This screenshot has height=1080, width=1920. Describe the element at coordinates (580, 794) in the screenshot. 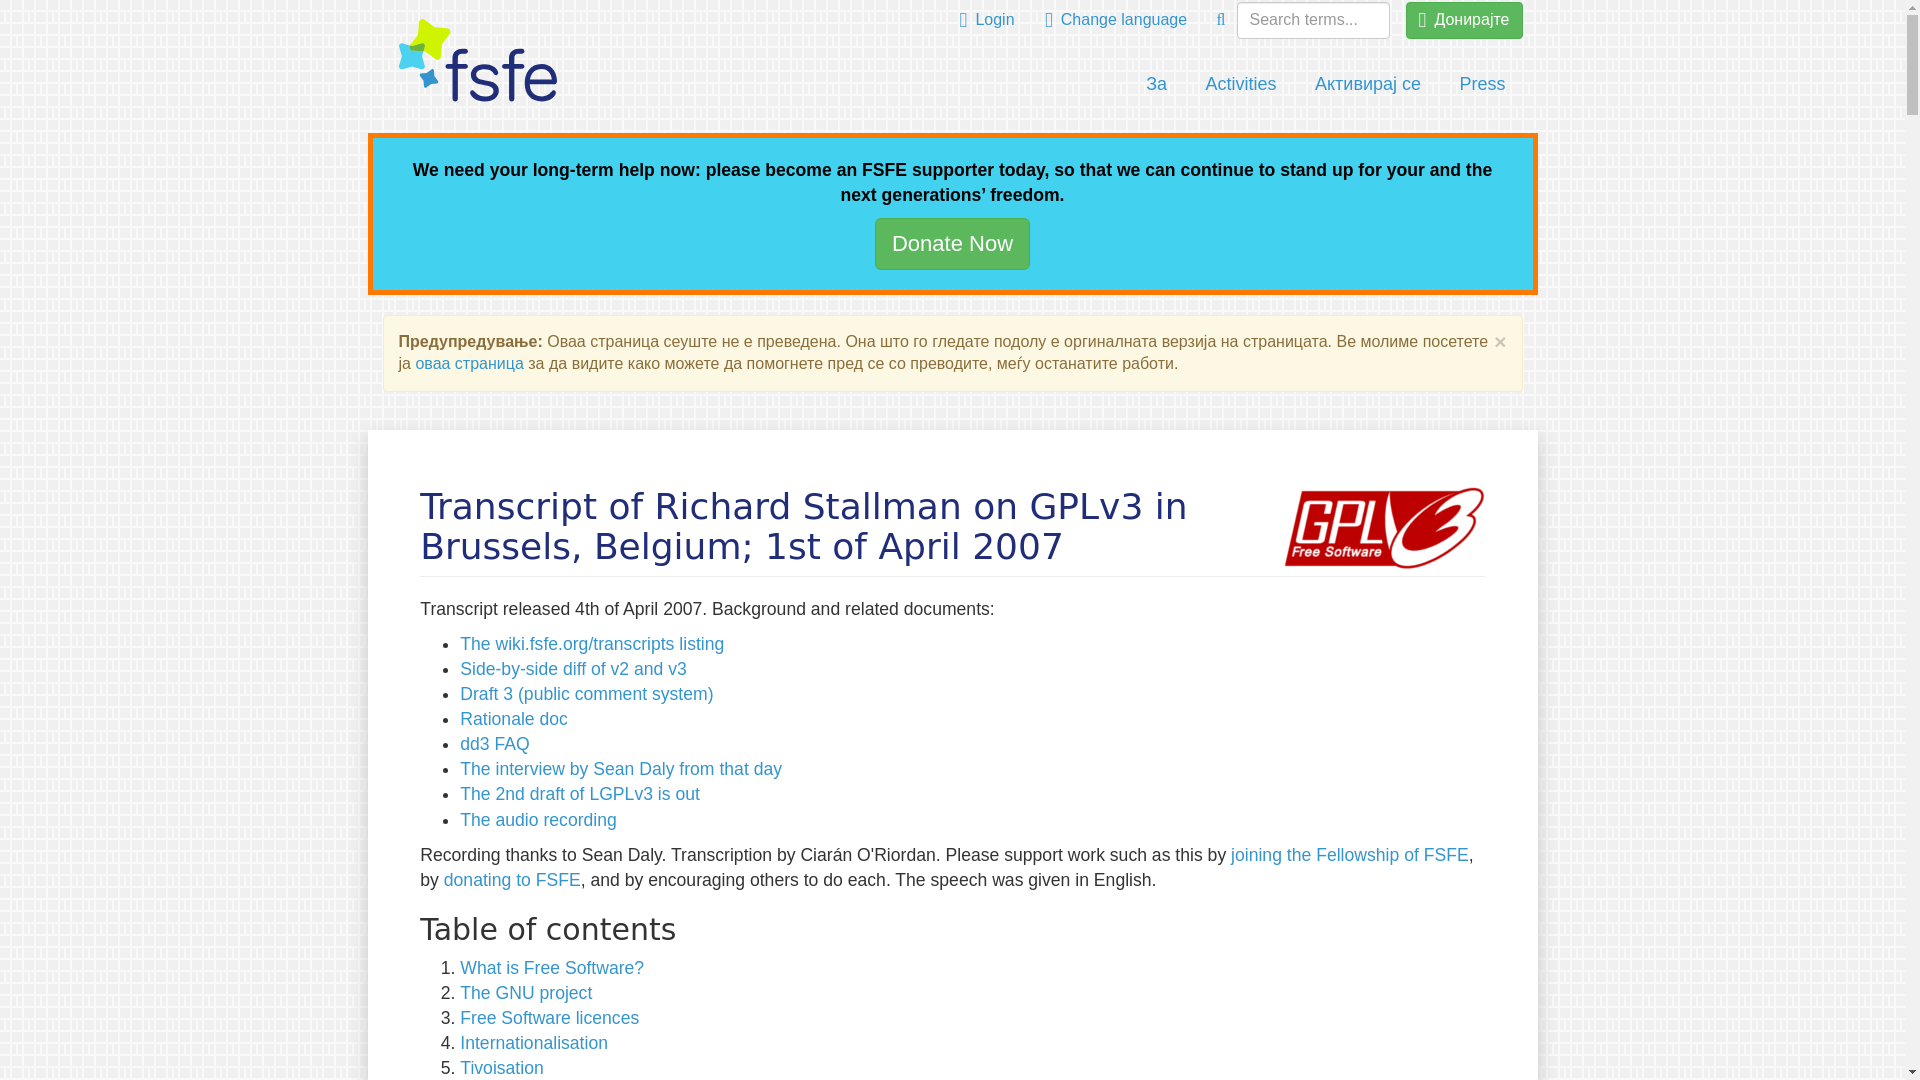

I see `The 2nd draft of LGPLv3 is out` at that location.